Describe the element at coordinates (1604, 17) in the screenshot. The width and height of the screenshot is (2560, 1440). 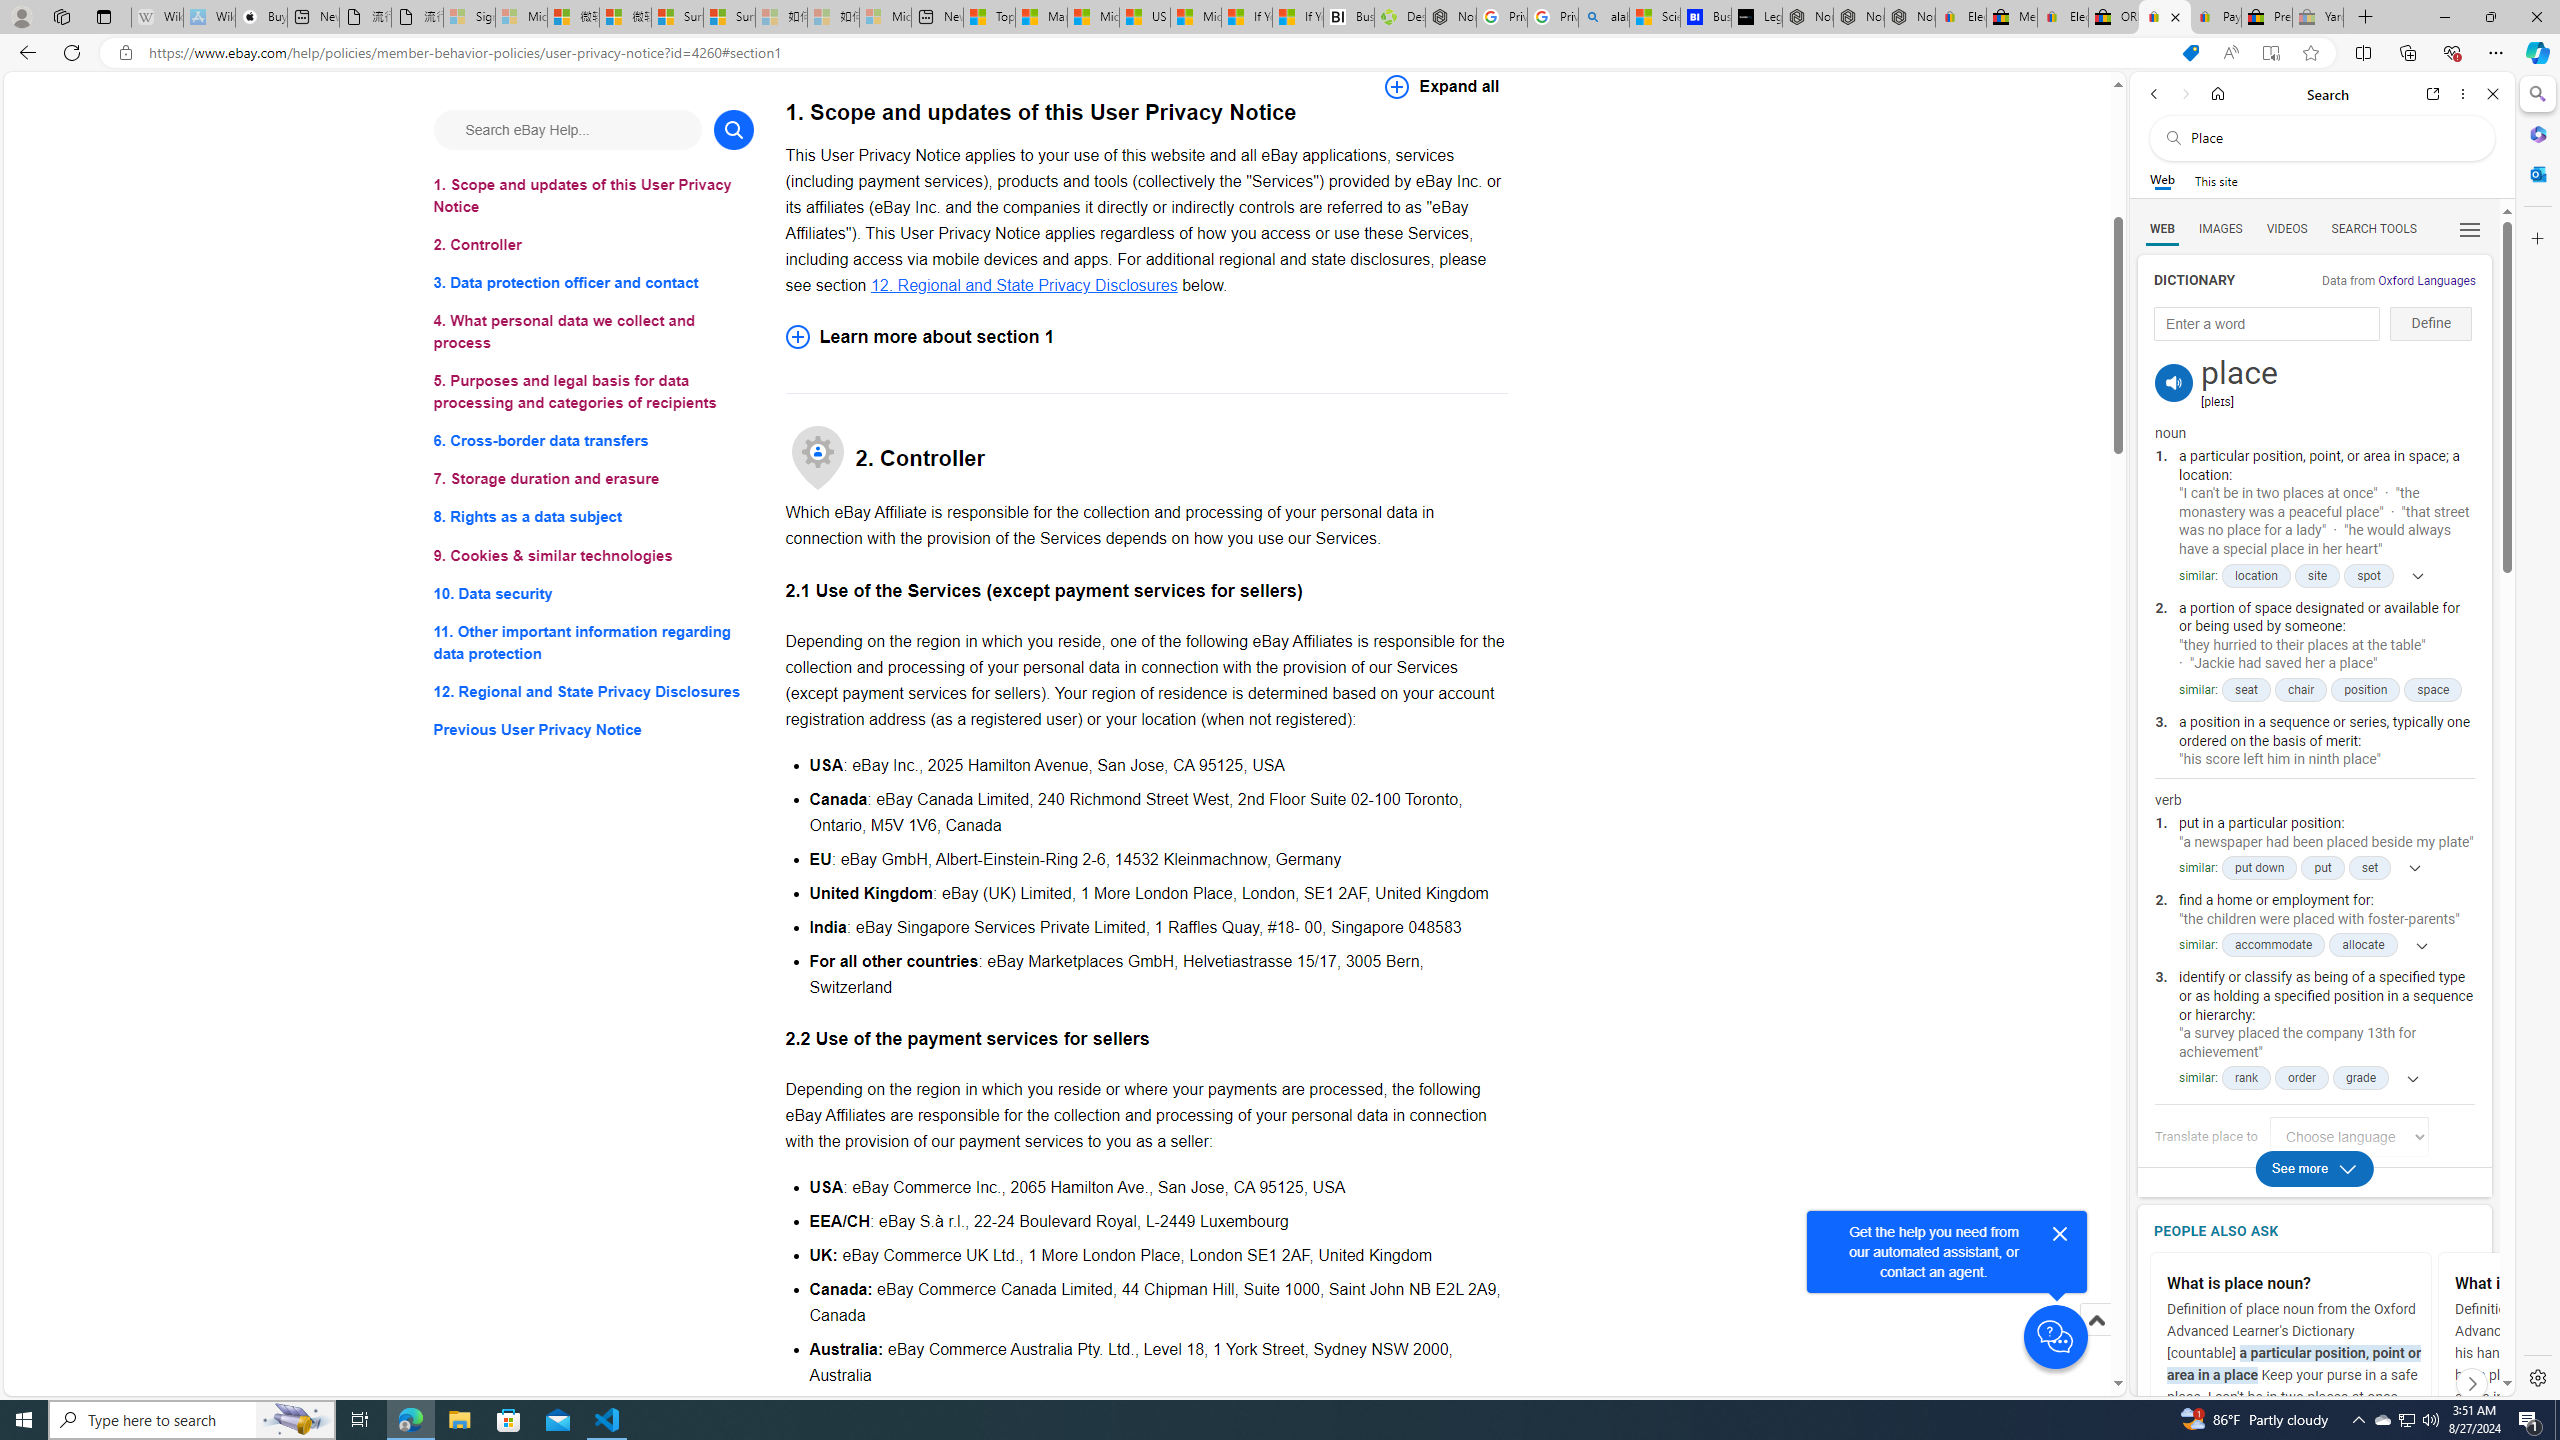
I see `alabama high school quarterback dies - Search` at that location.